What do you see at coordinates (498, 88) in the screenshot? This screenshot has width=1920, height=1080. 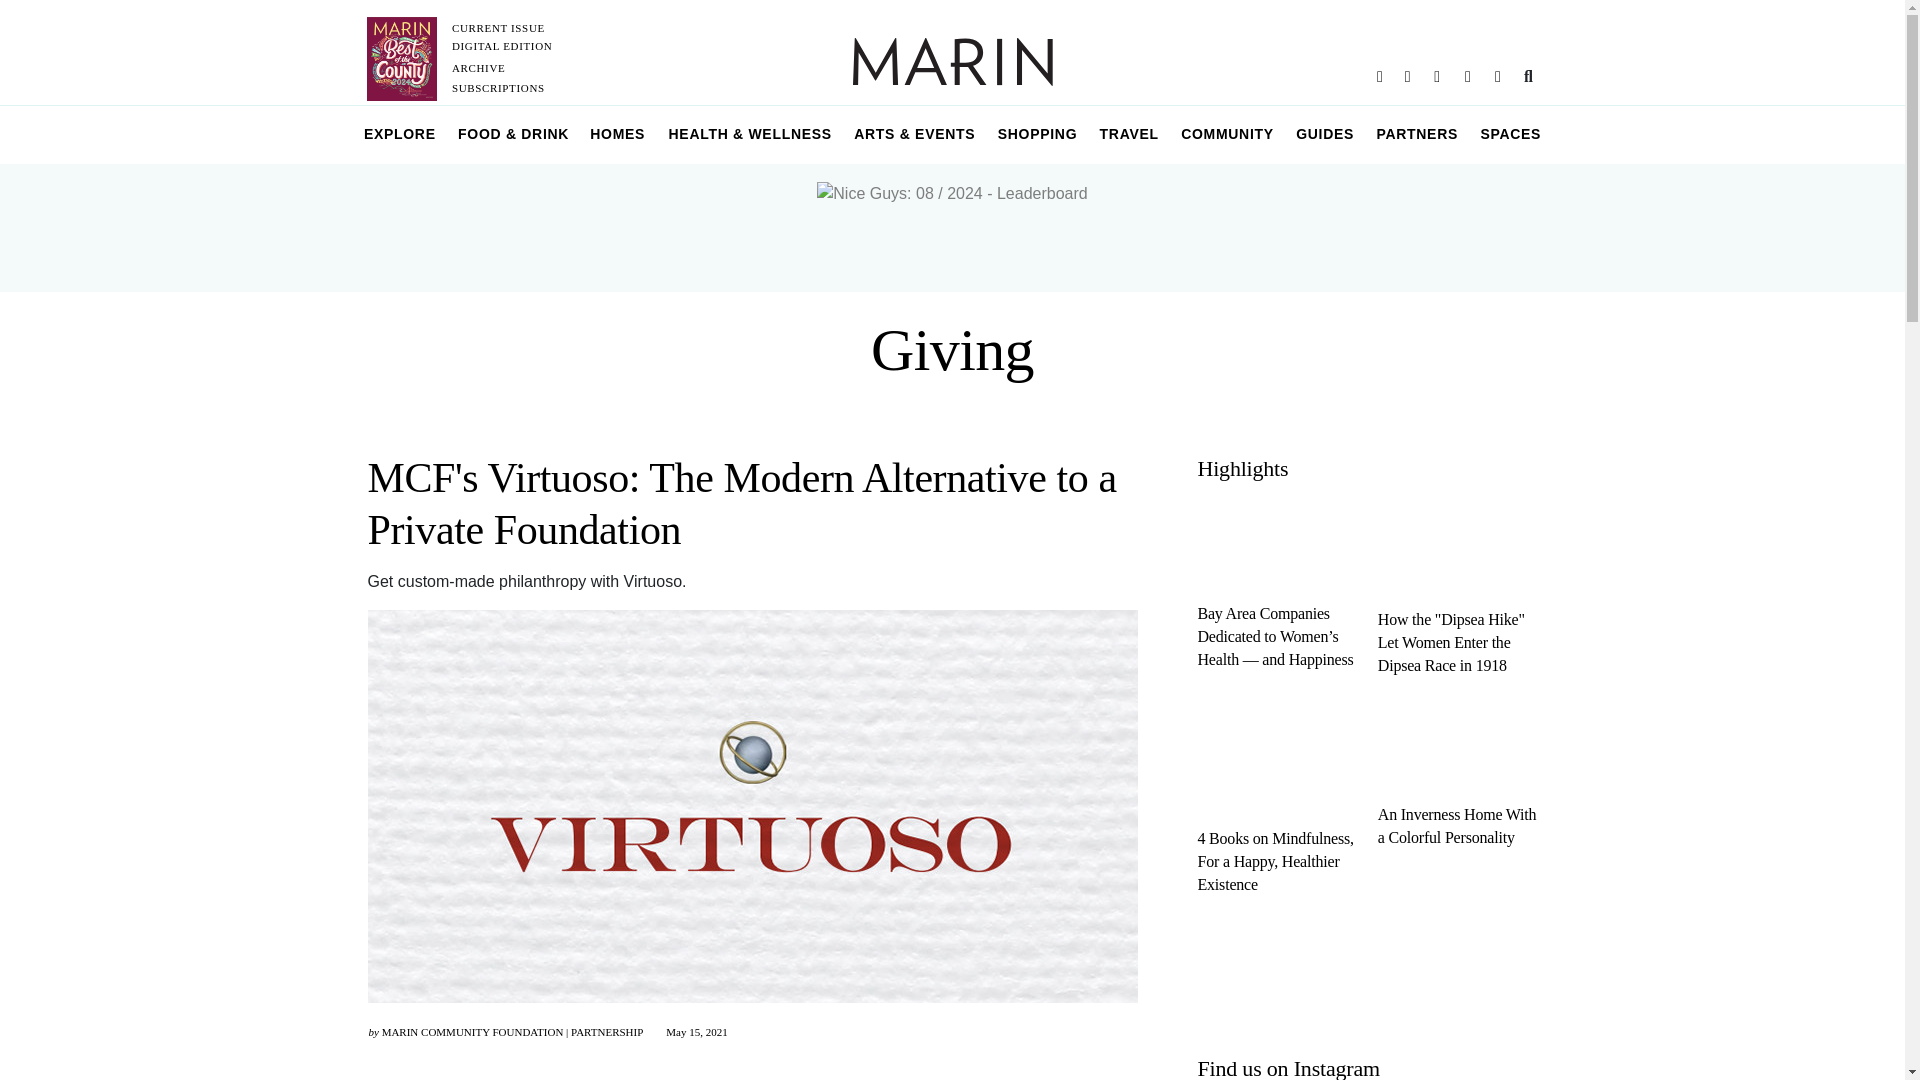 I see `SUBSCRIPTIONS` at bounding box center [498, 88].